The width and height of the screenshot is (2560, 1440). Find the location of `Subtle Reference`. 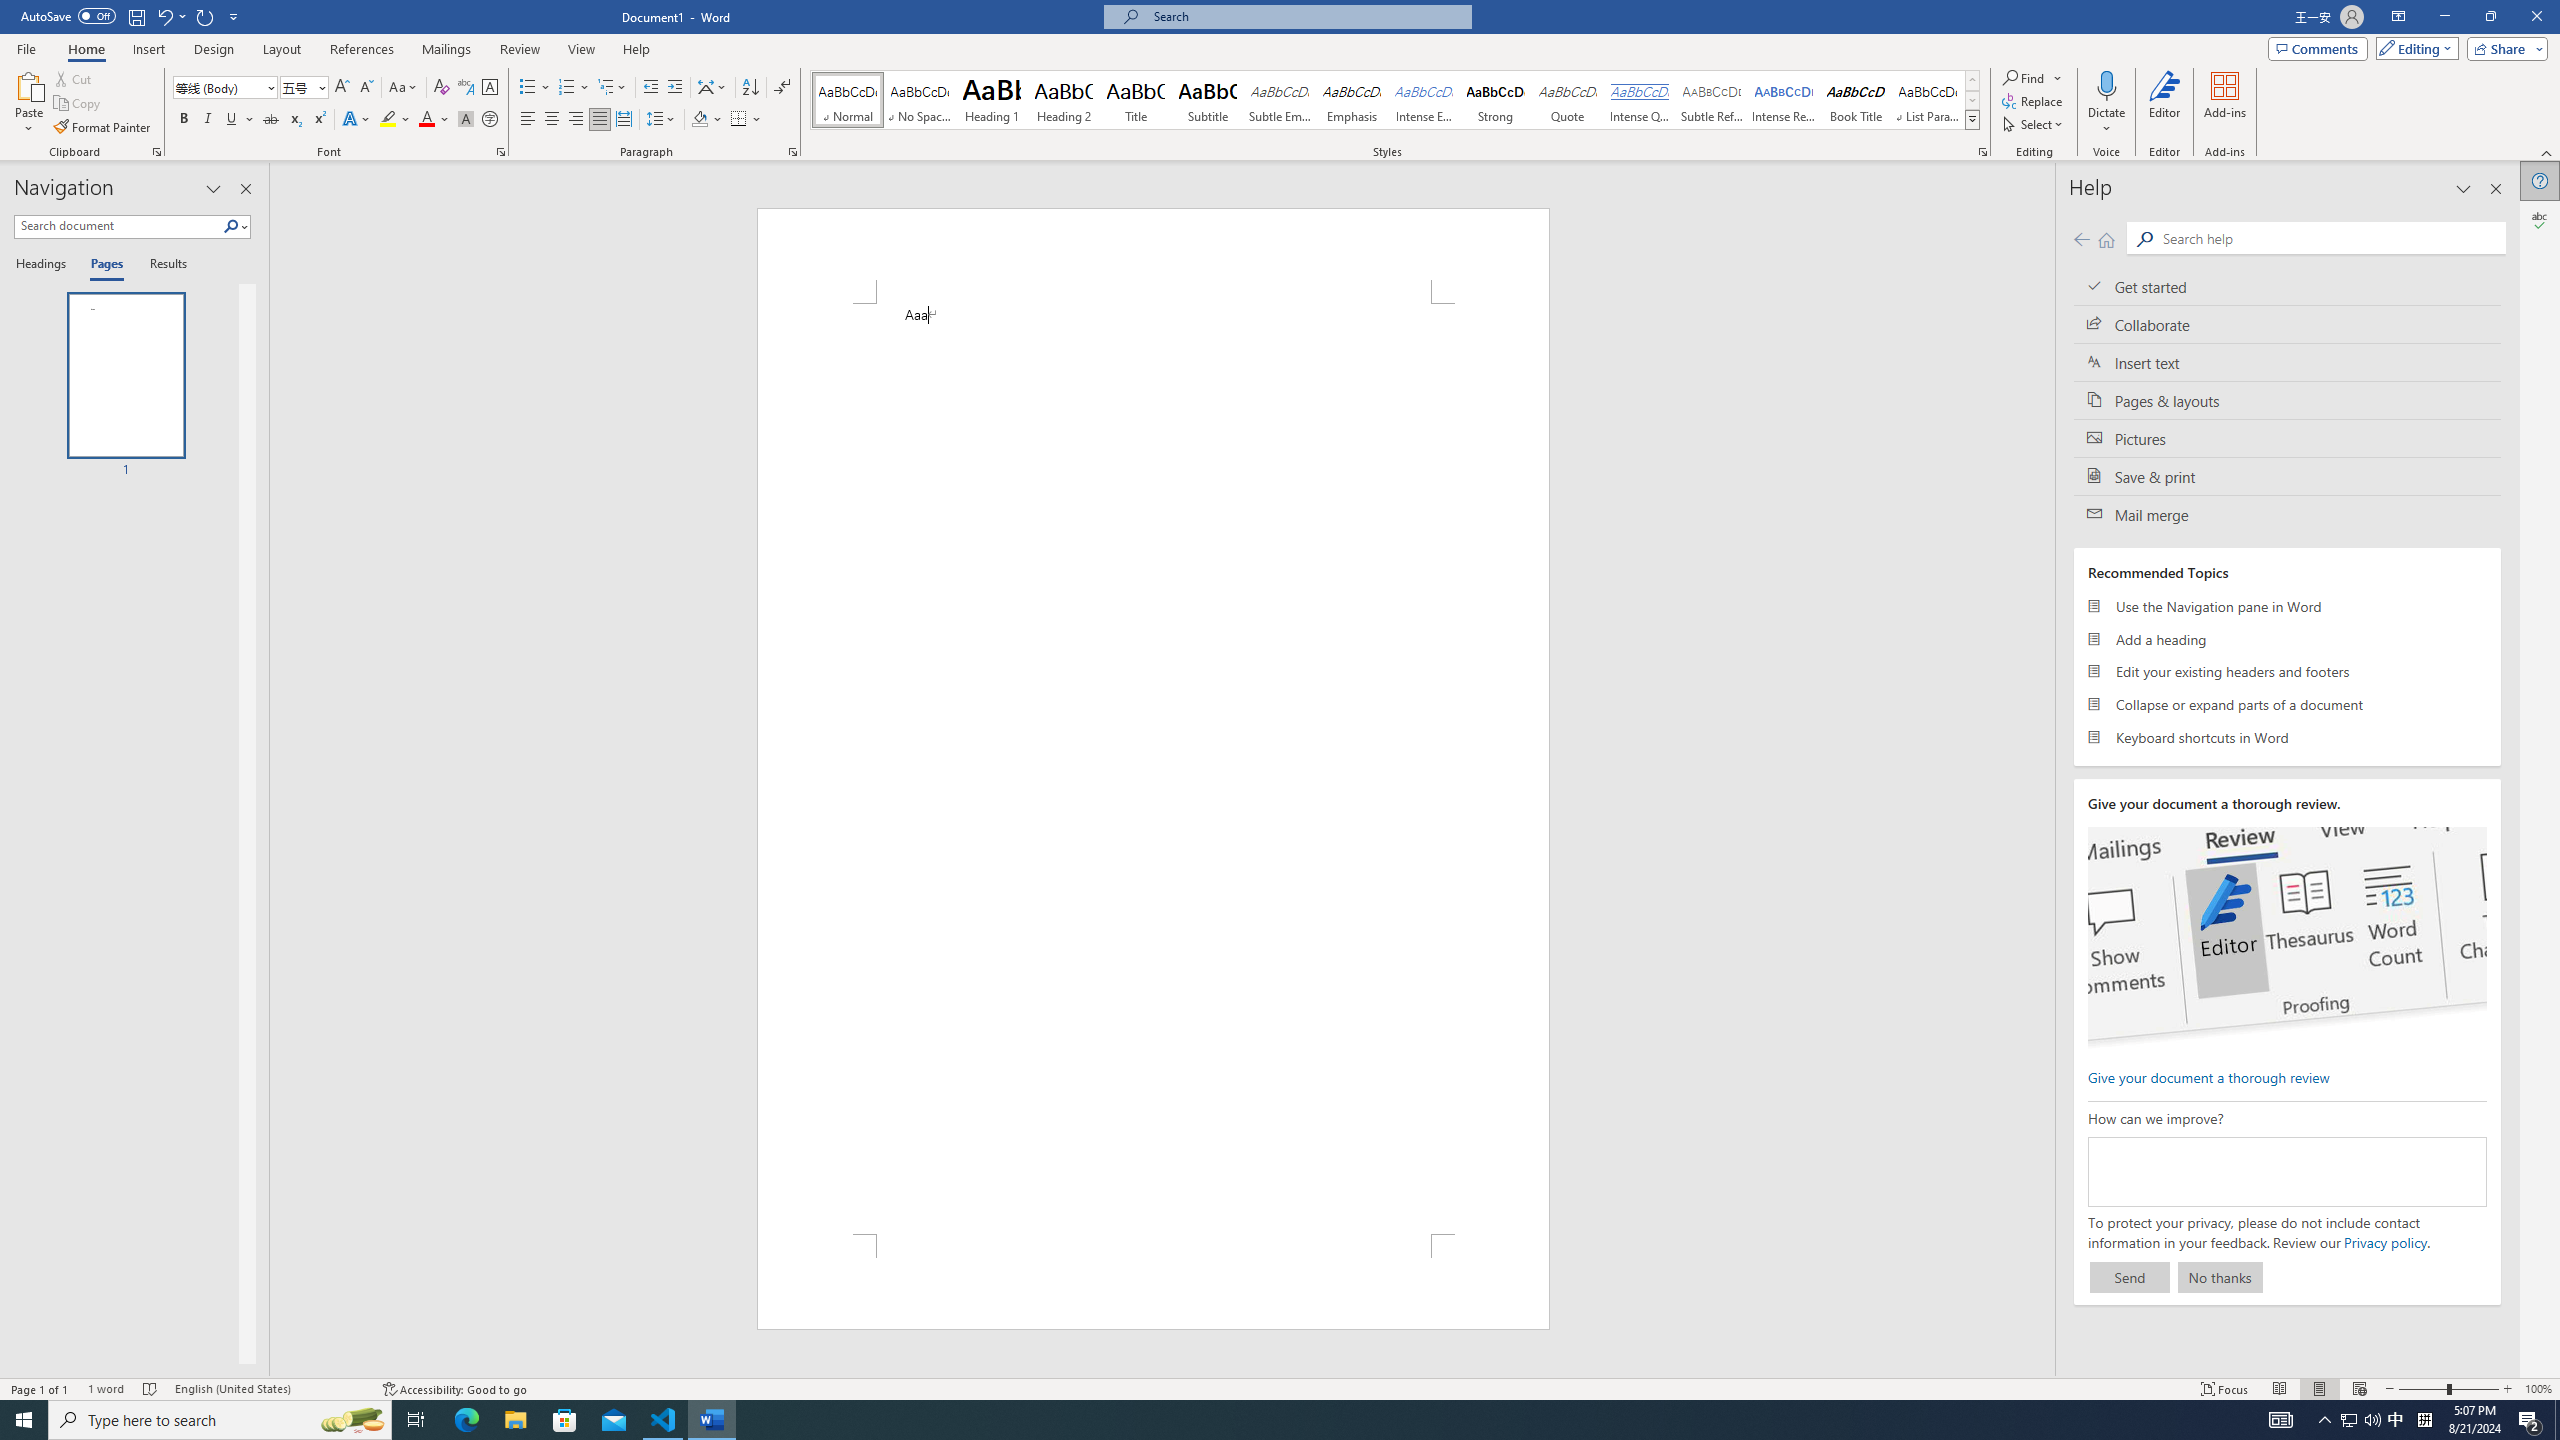

Subtle Reference is located at coordinates (1712, 100).